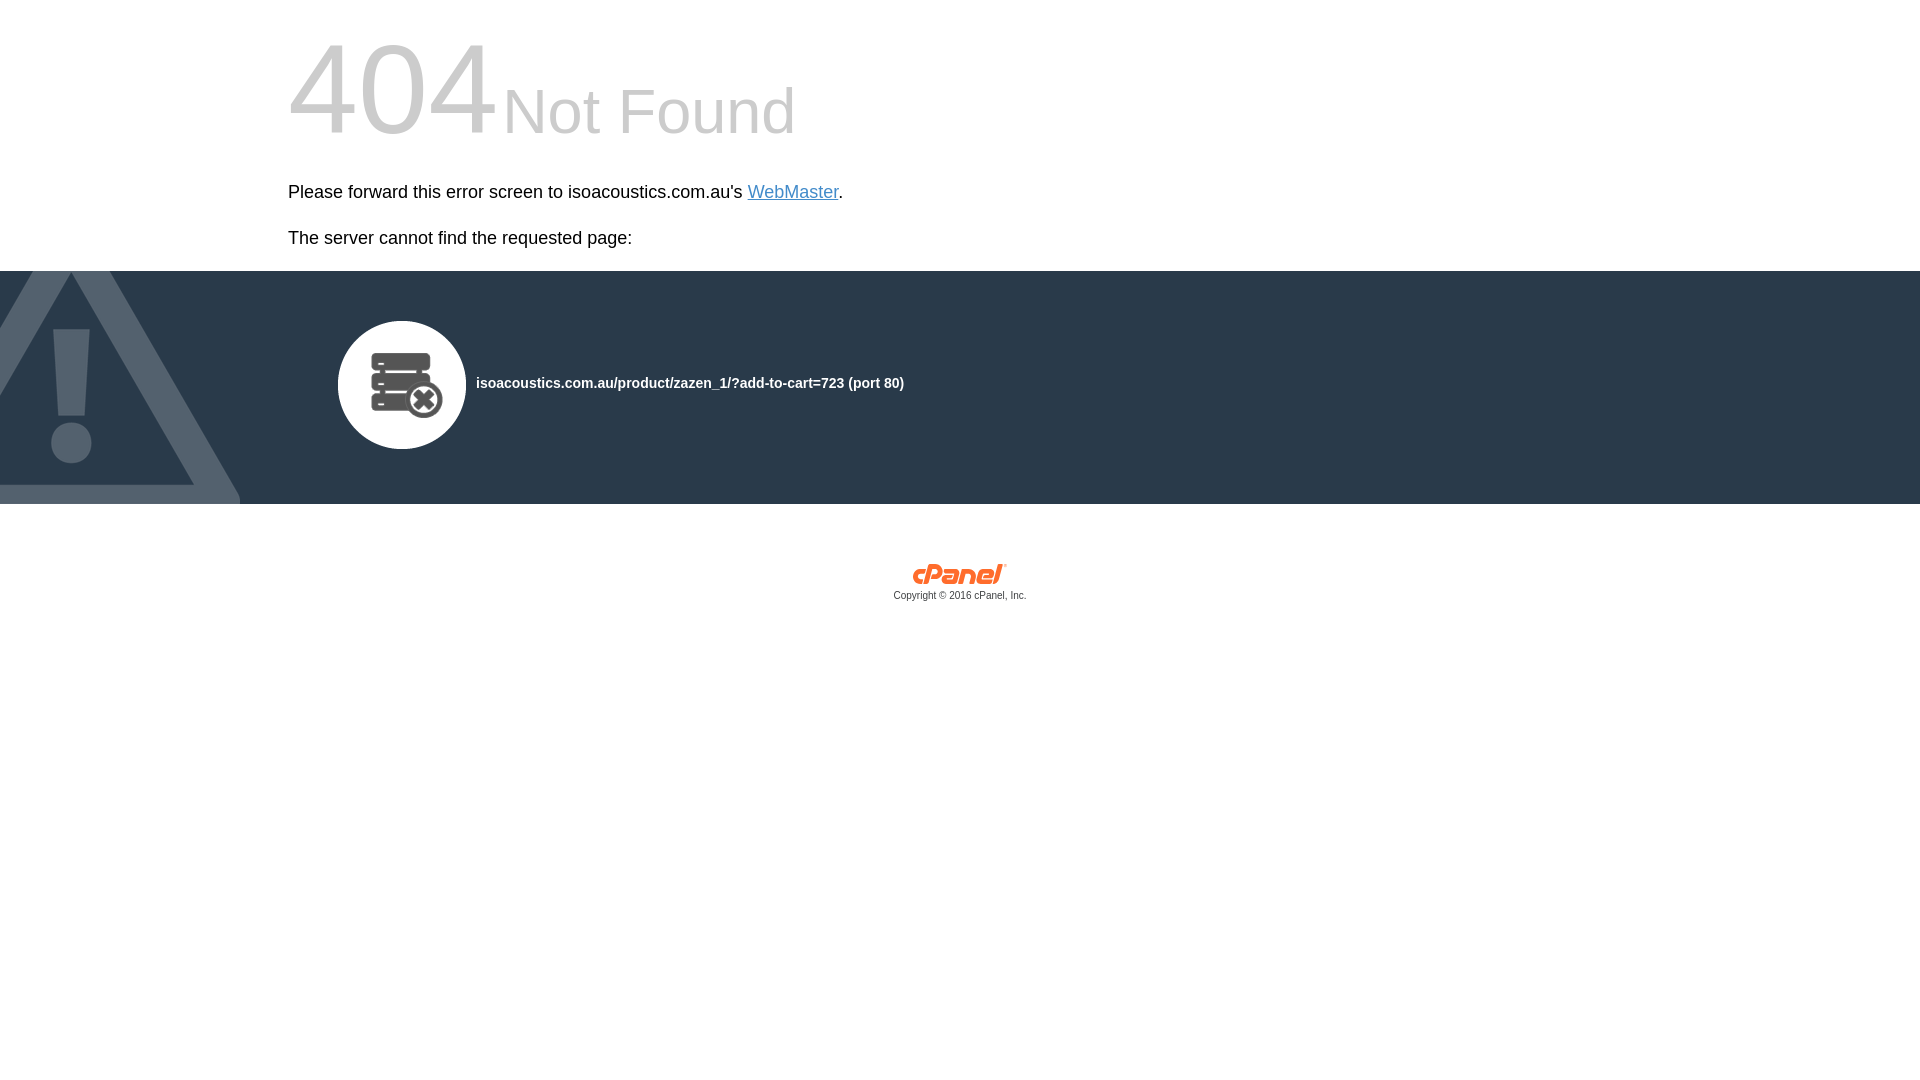 This screenshot has height=1080, width=1920. What do you see at coordinates (794, 192) in the screenshot?
I see `WebMaster` at bounding box center [794, 192].